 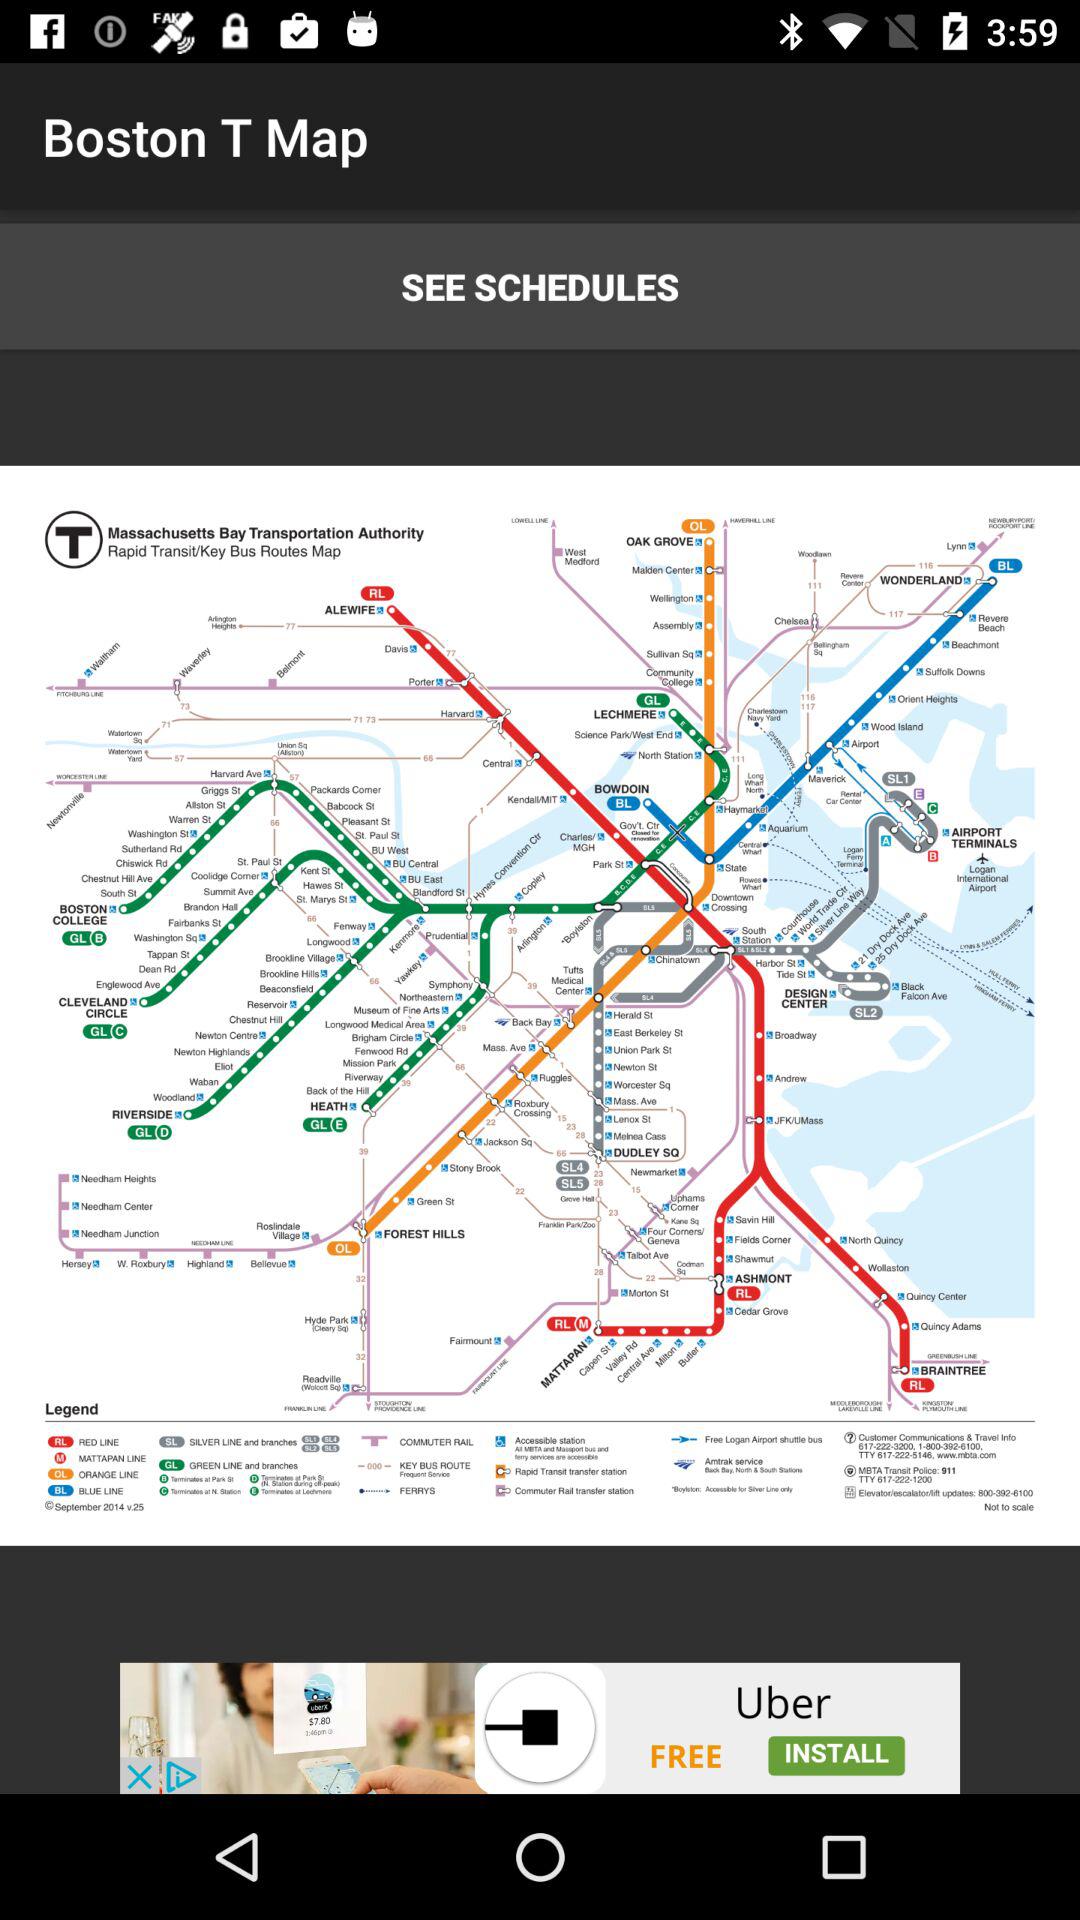 What do you see at coordinates (540, 1728) in the screenshot?
I see `go to advertiser site` at bounding box center [540, 1728].